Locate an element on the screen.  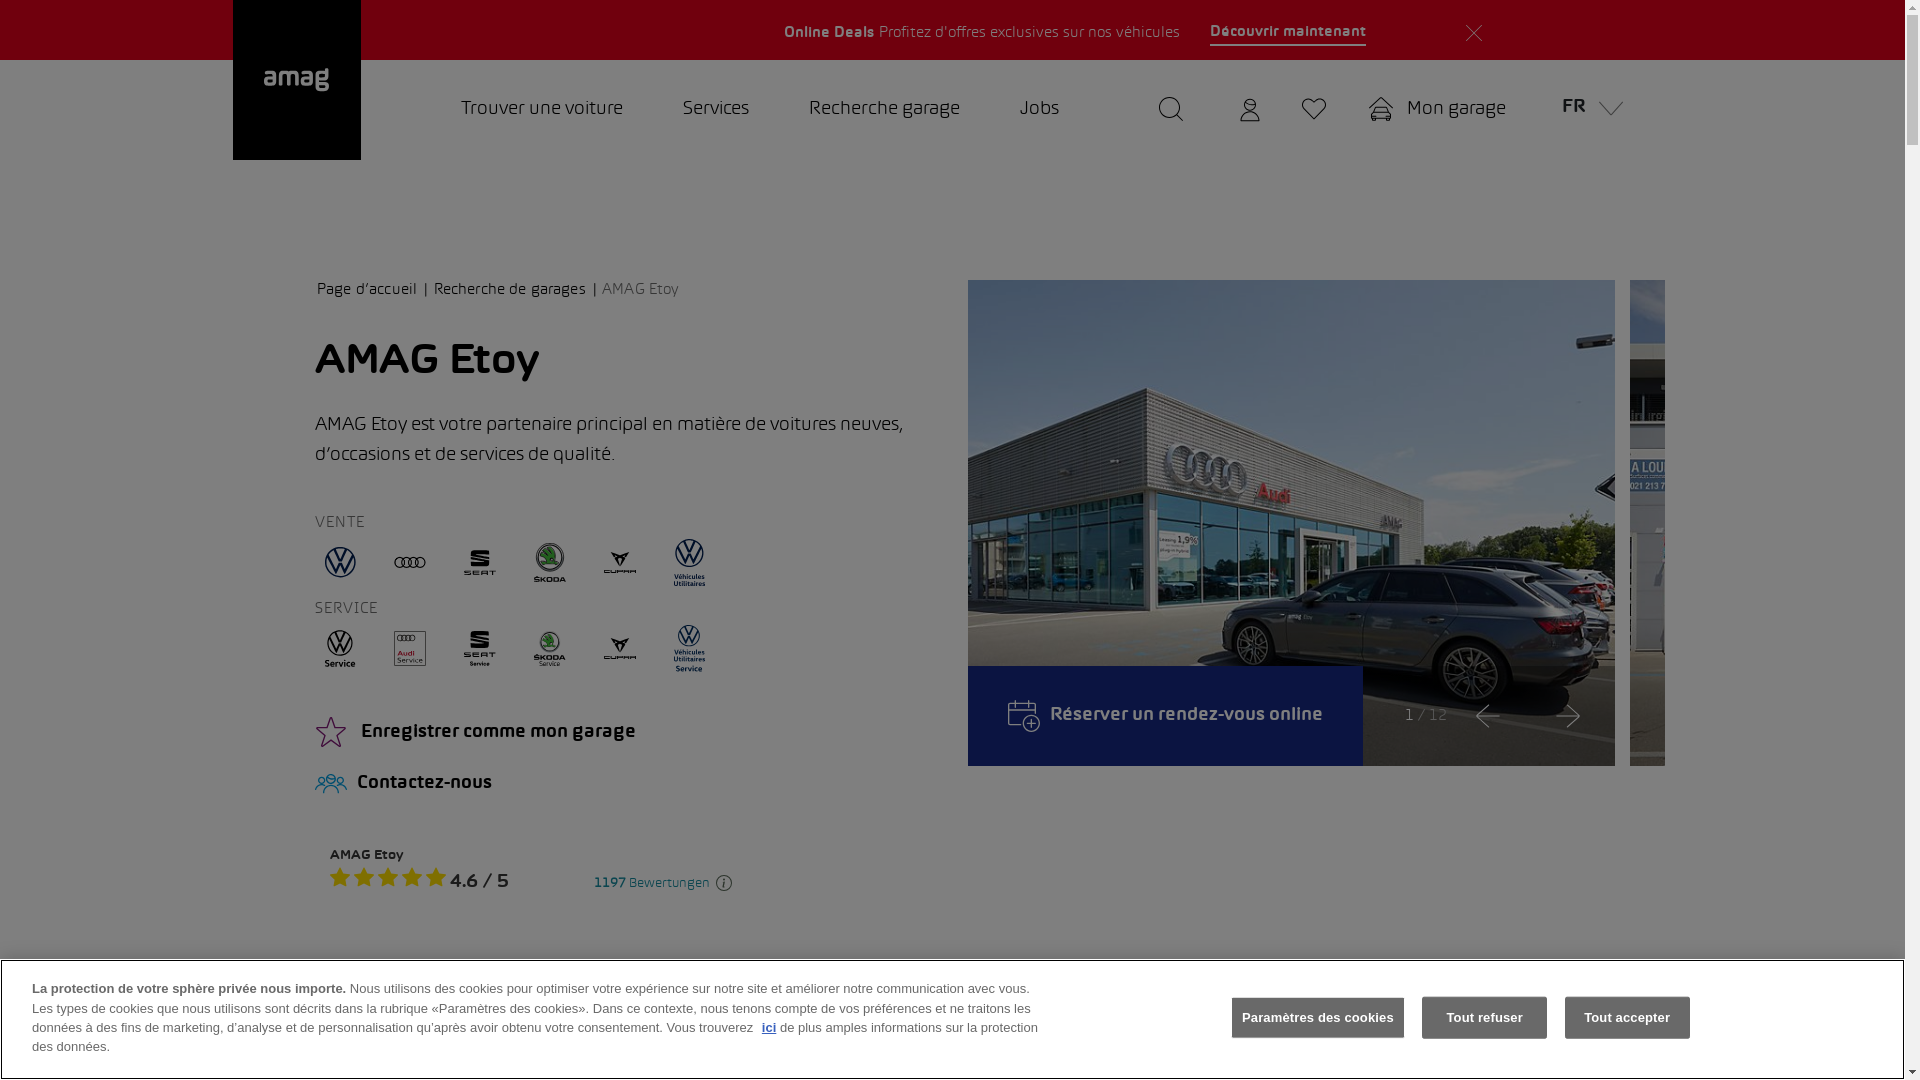
FR is located at coordinates (1586, 110).